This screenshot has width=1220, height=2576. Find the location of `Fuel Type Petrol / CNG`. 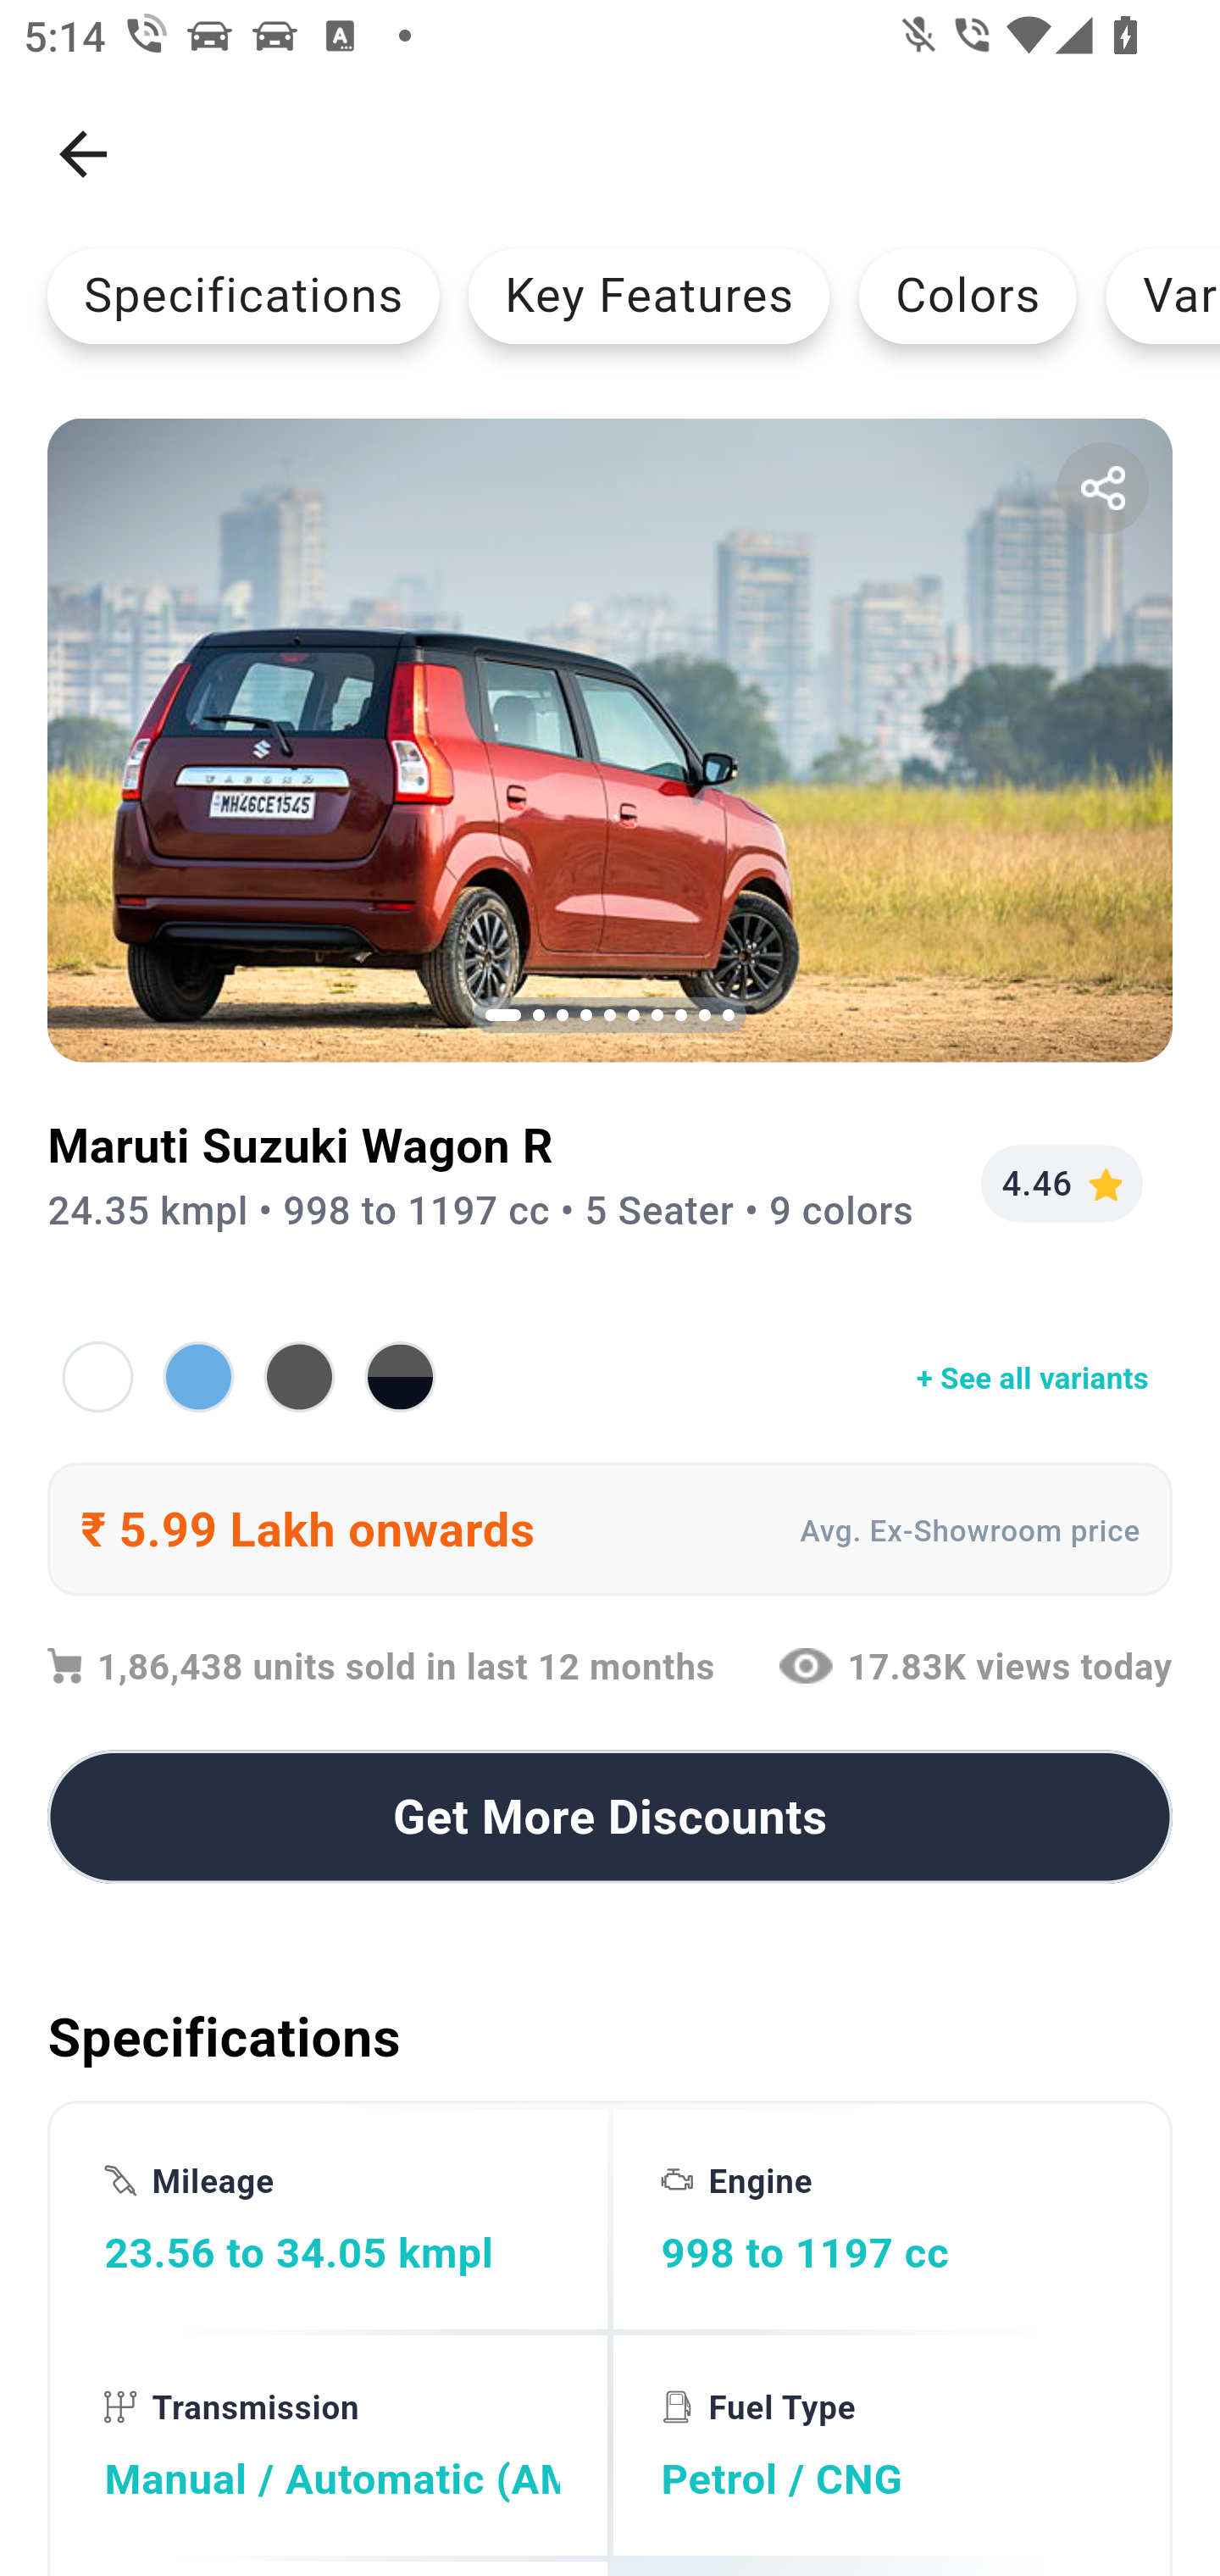

Fuel Type Petrol / CNG is located at coordinates (888, 2446).